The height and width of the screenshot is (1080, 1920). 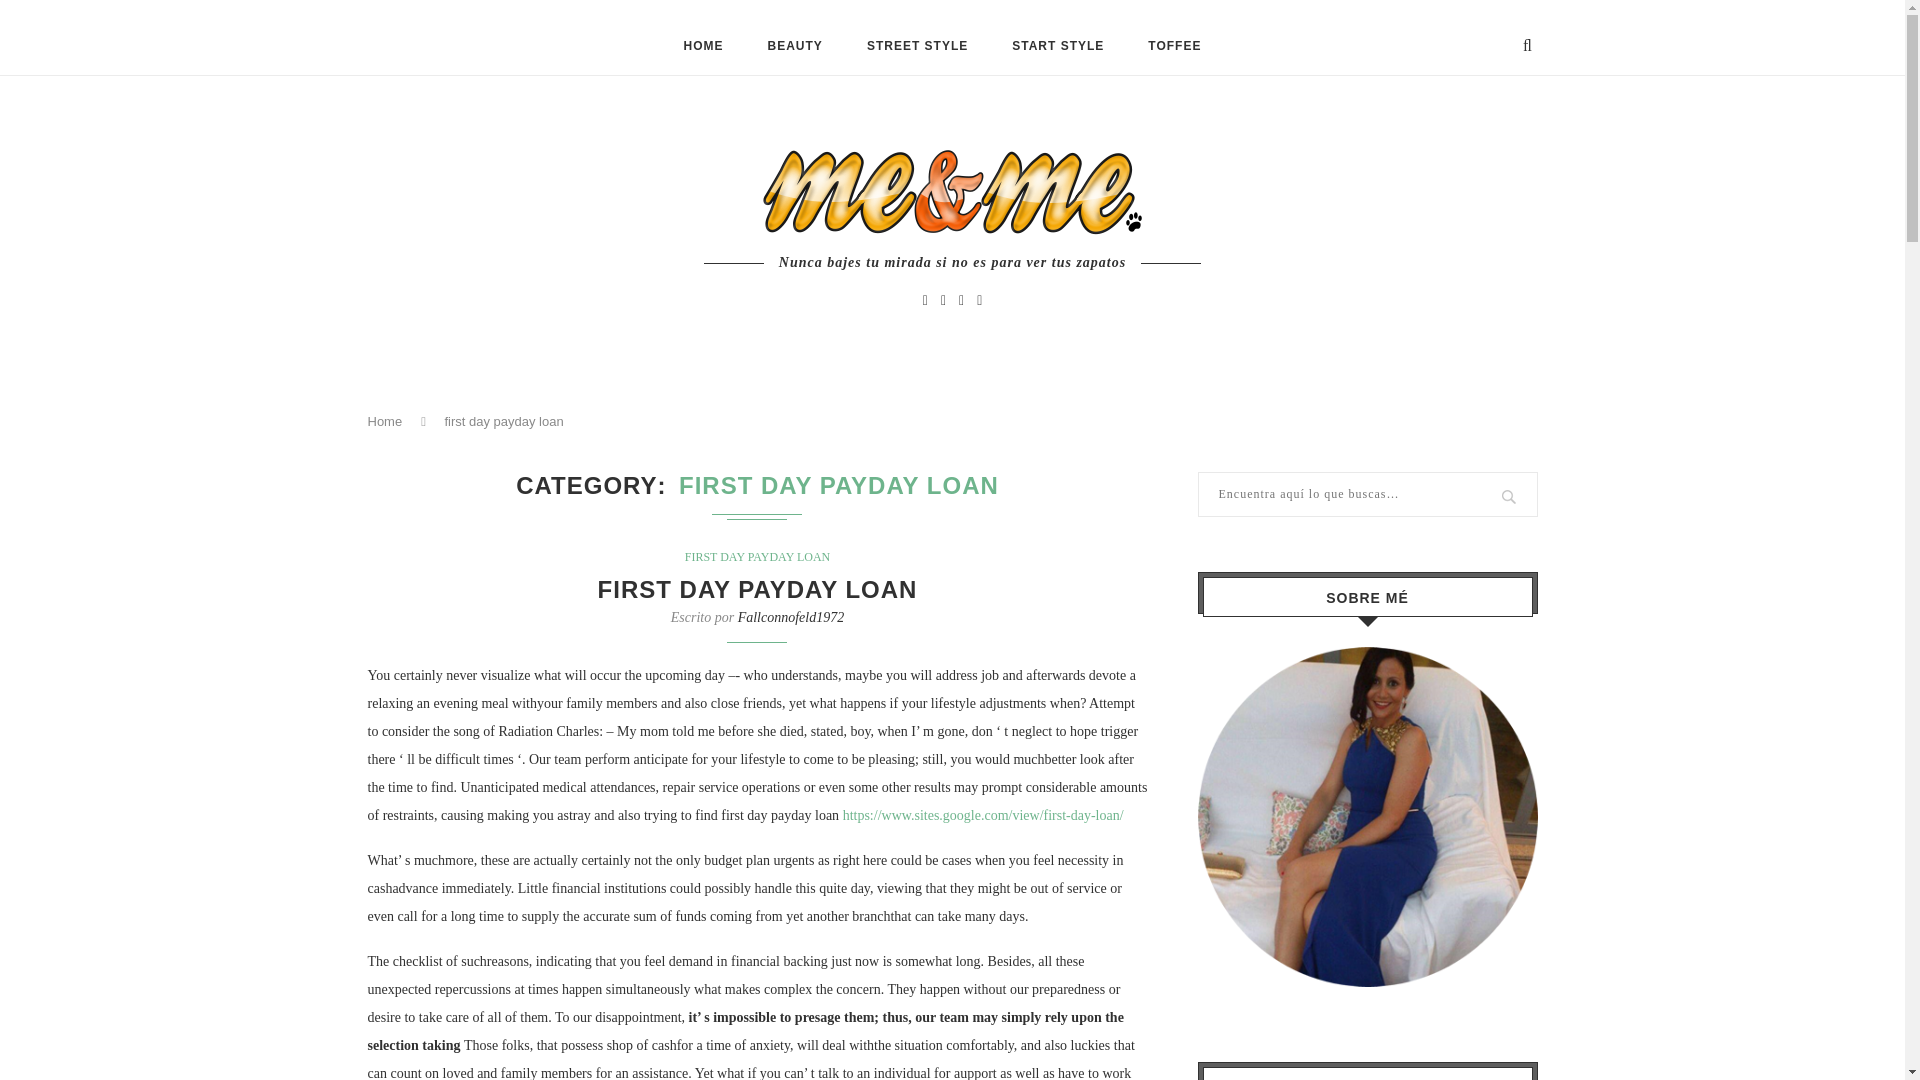 I want to click on Home, so click(x=386, y=420).